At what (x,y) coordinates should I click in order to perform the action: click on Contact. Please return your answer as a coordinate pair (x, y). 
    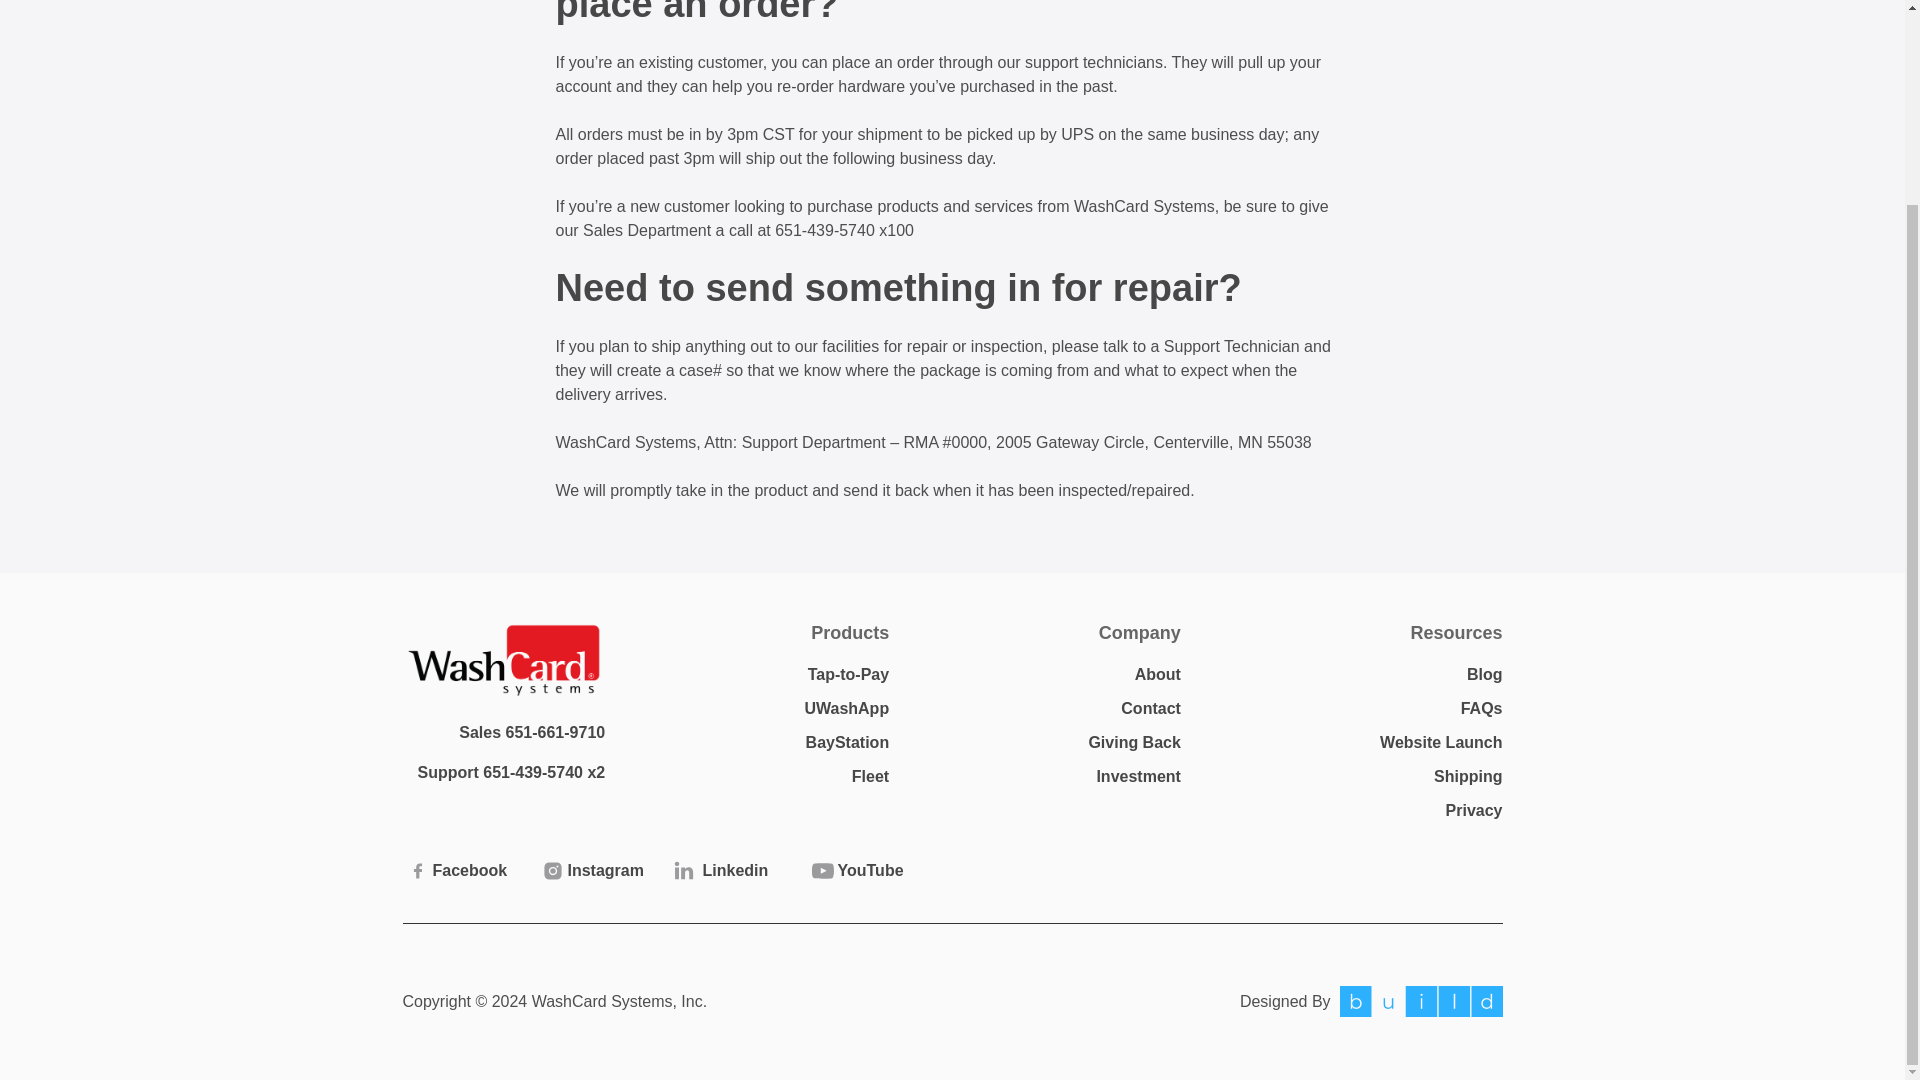
    Looking at the image, I should click on (1150, 708).